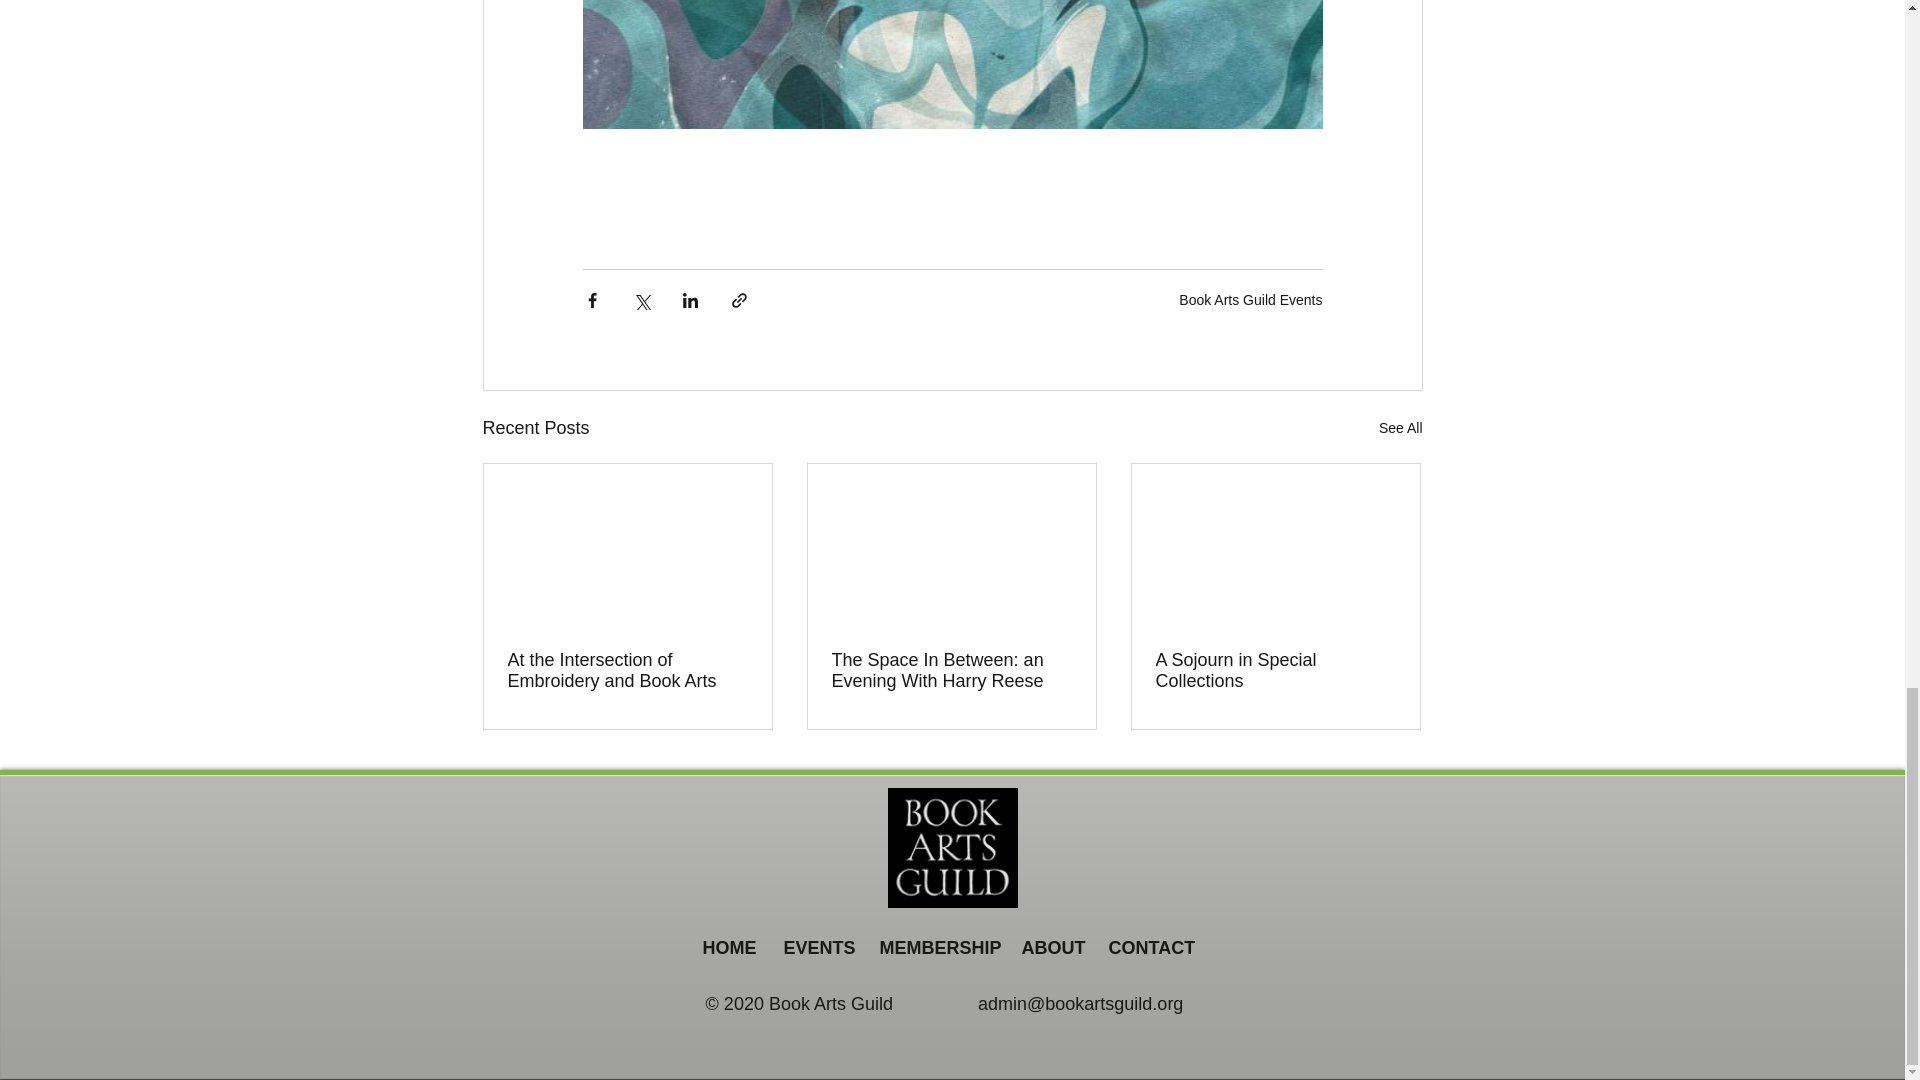  Describe the element at coordinates (816, 948) in the screenshot. I see `EVENTS` at that location.